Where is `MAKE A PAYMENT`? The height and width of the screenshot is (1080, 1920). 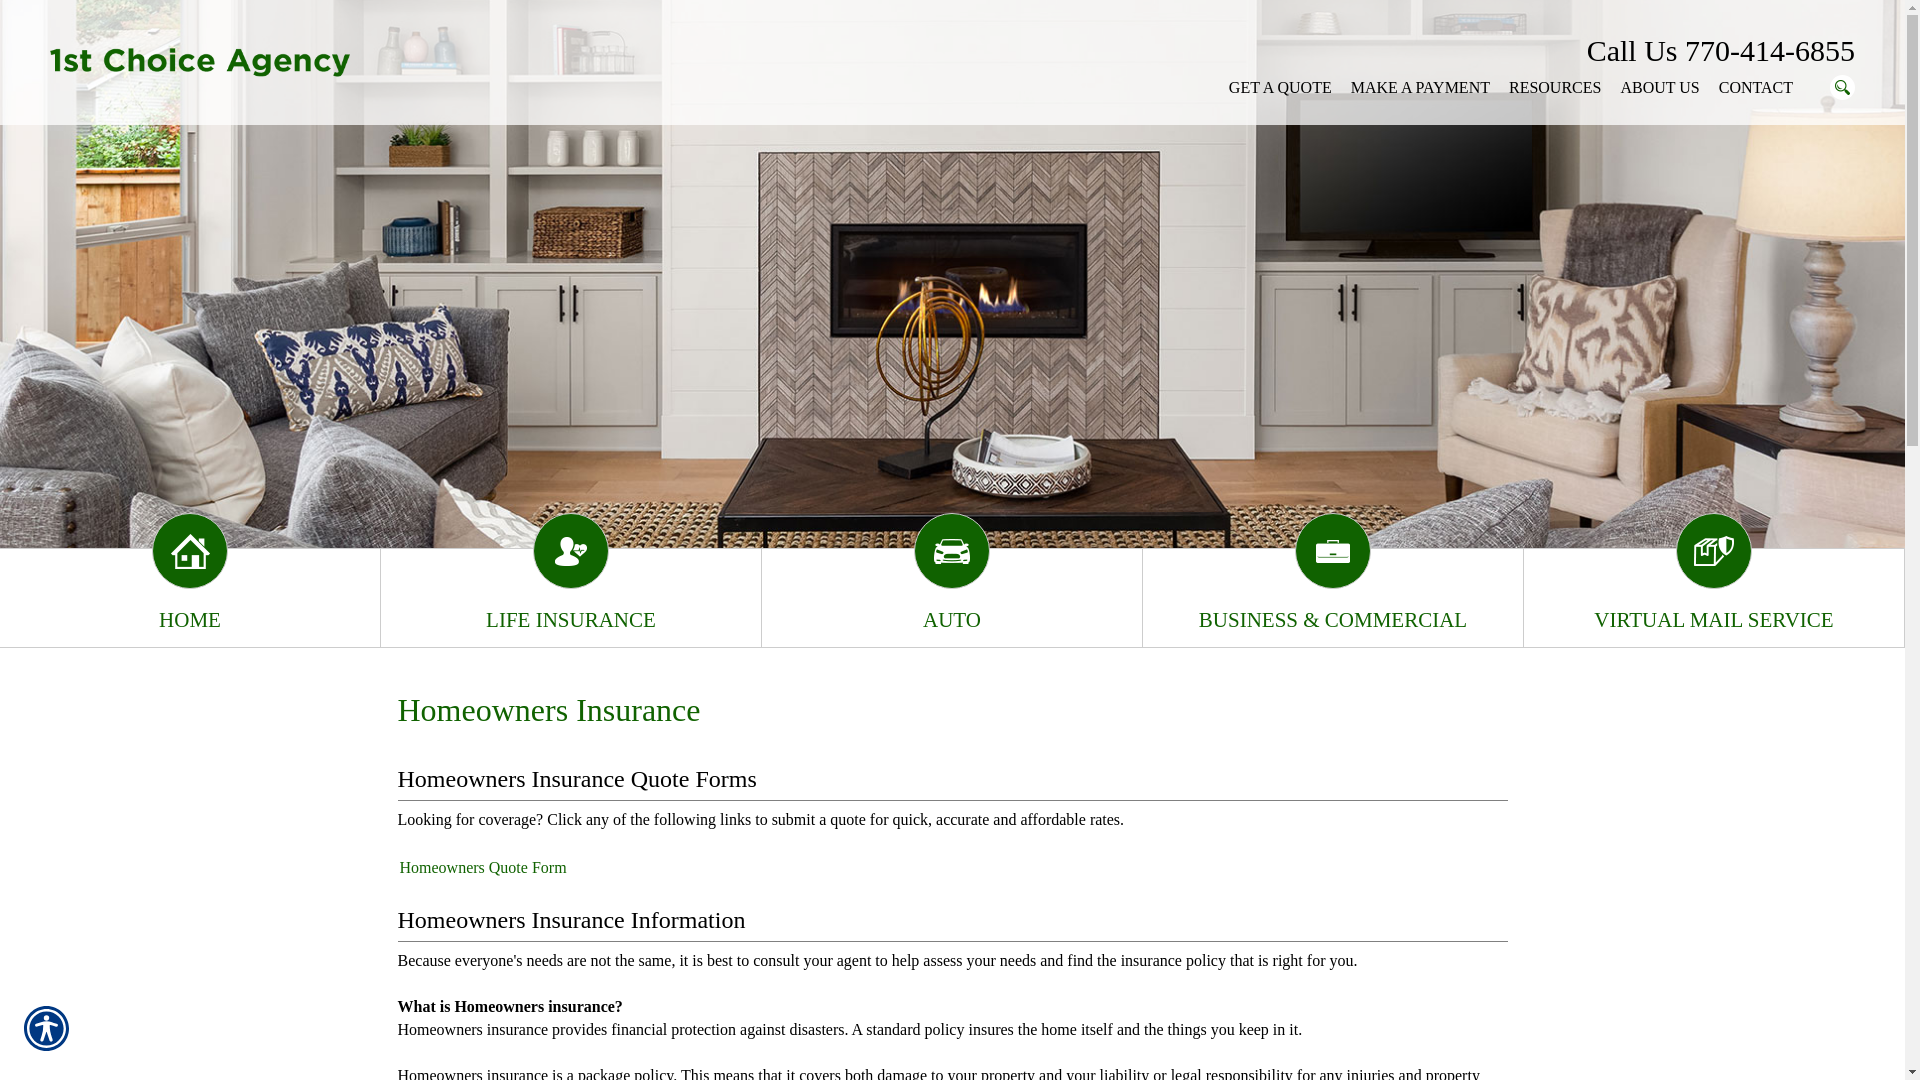 MAKE A PAYMENT is located at coordinates (1420, 88).